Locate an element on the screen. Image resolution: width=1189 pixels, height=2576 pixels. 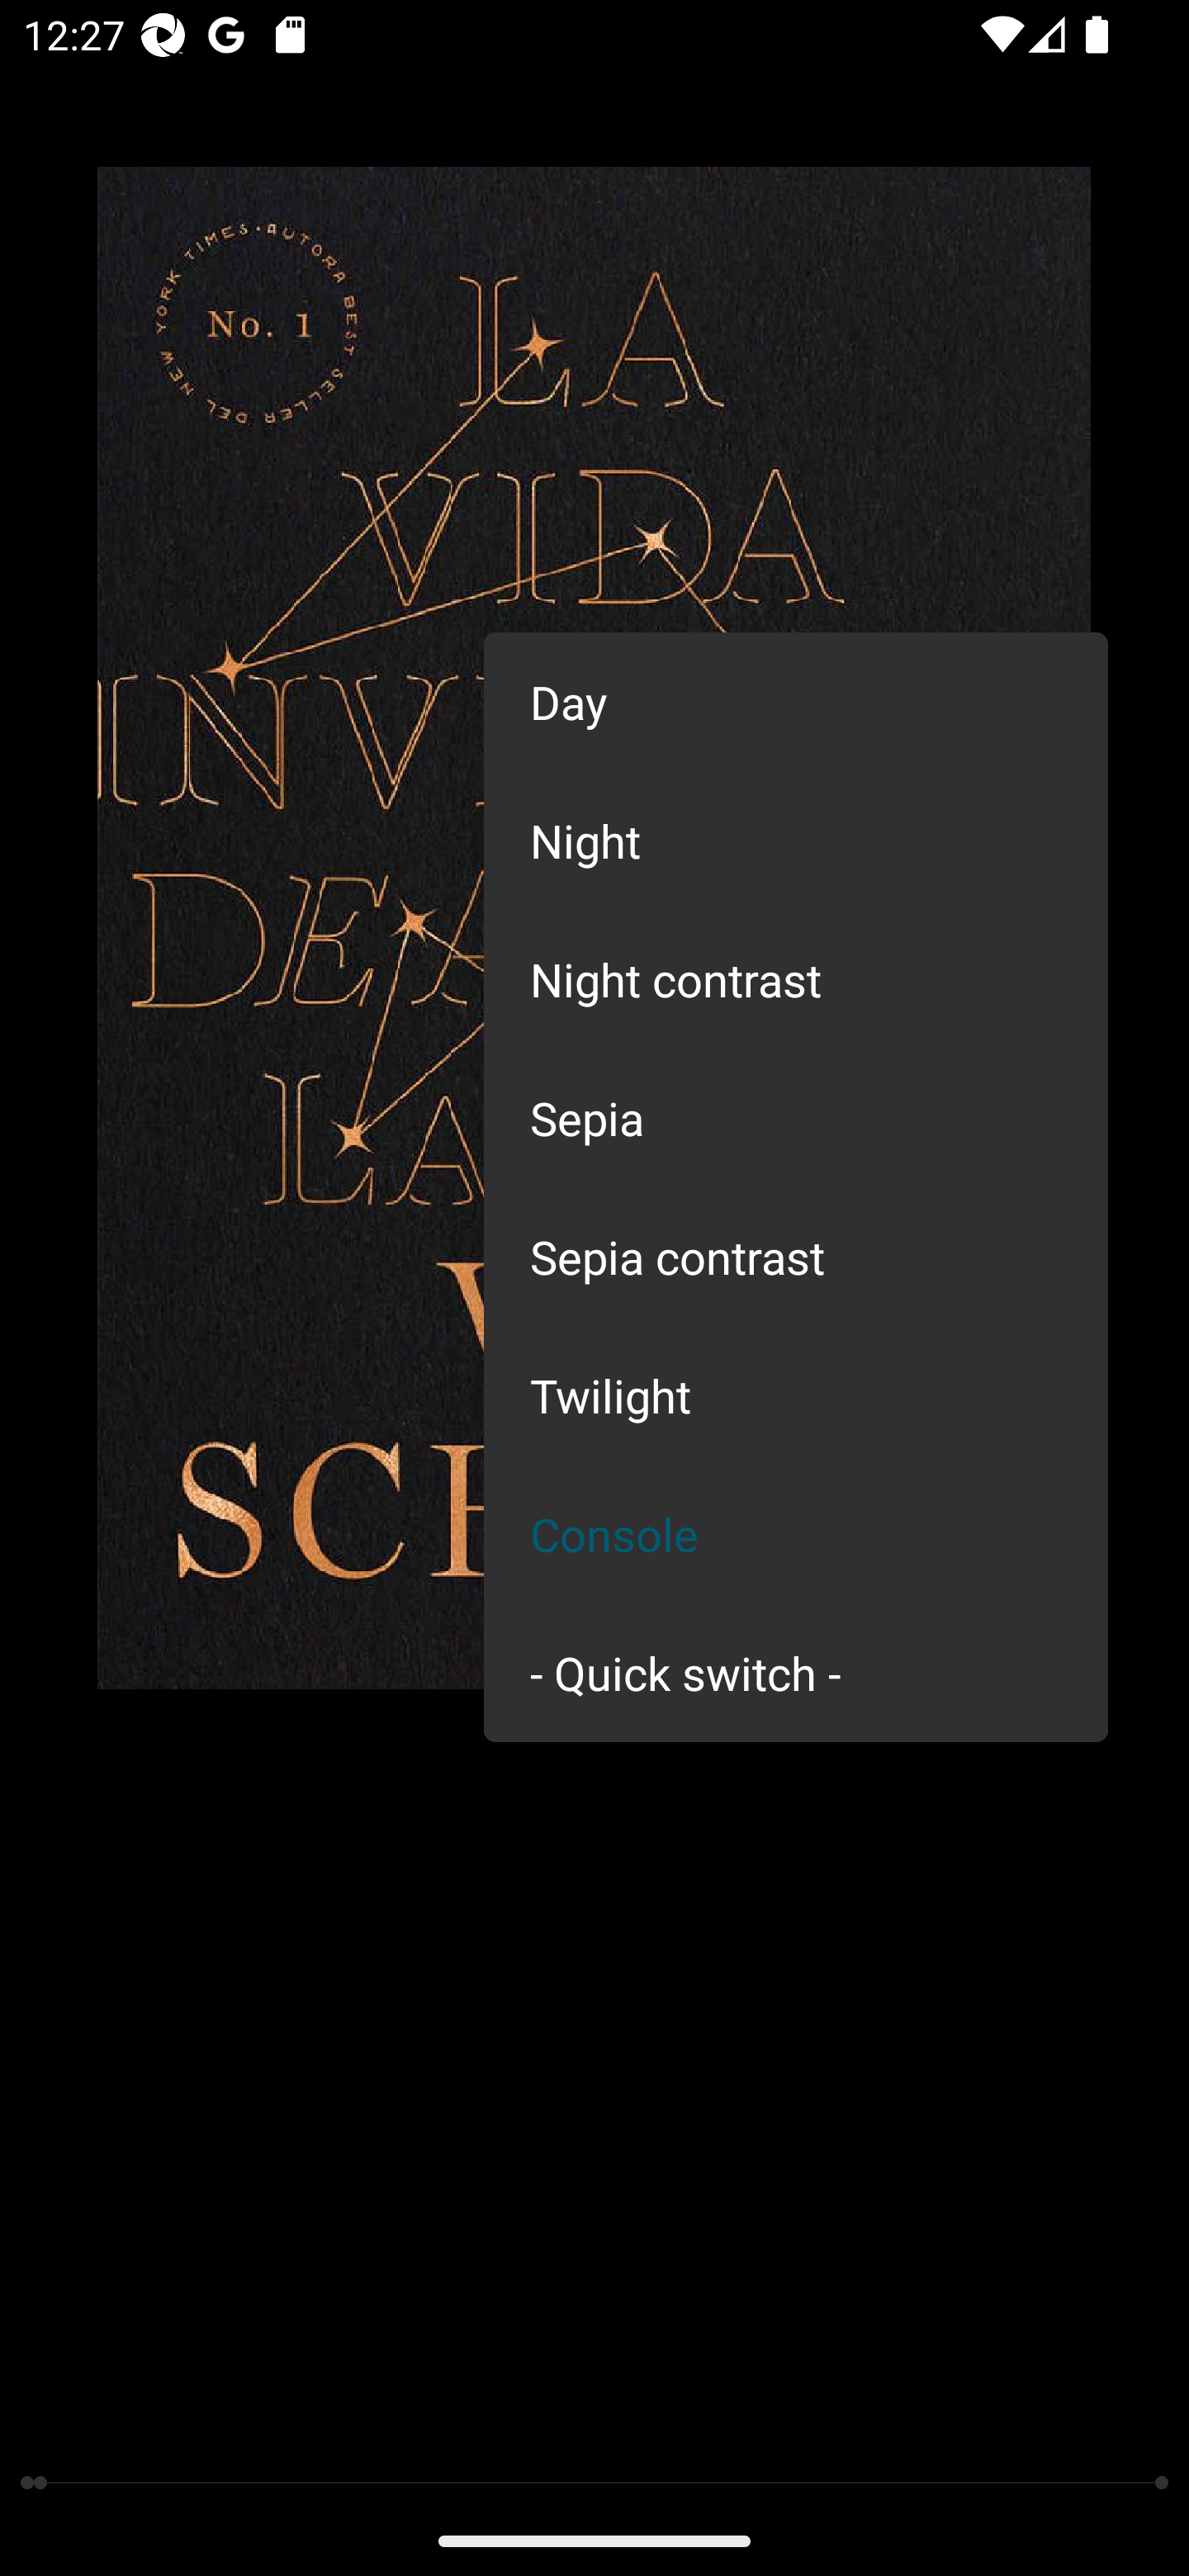
Twilight is located at coordinates (796, 1395).